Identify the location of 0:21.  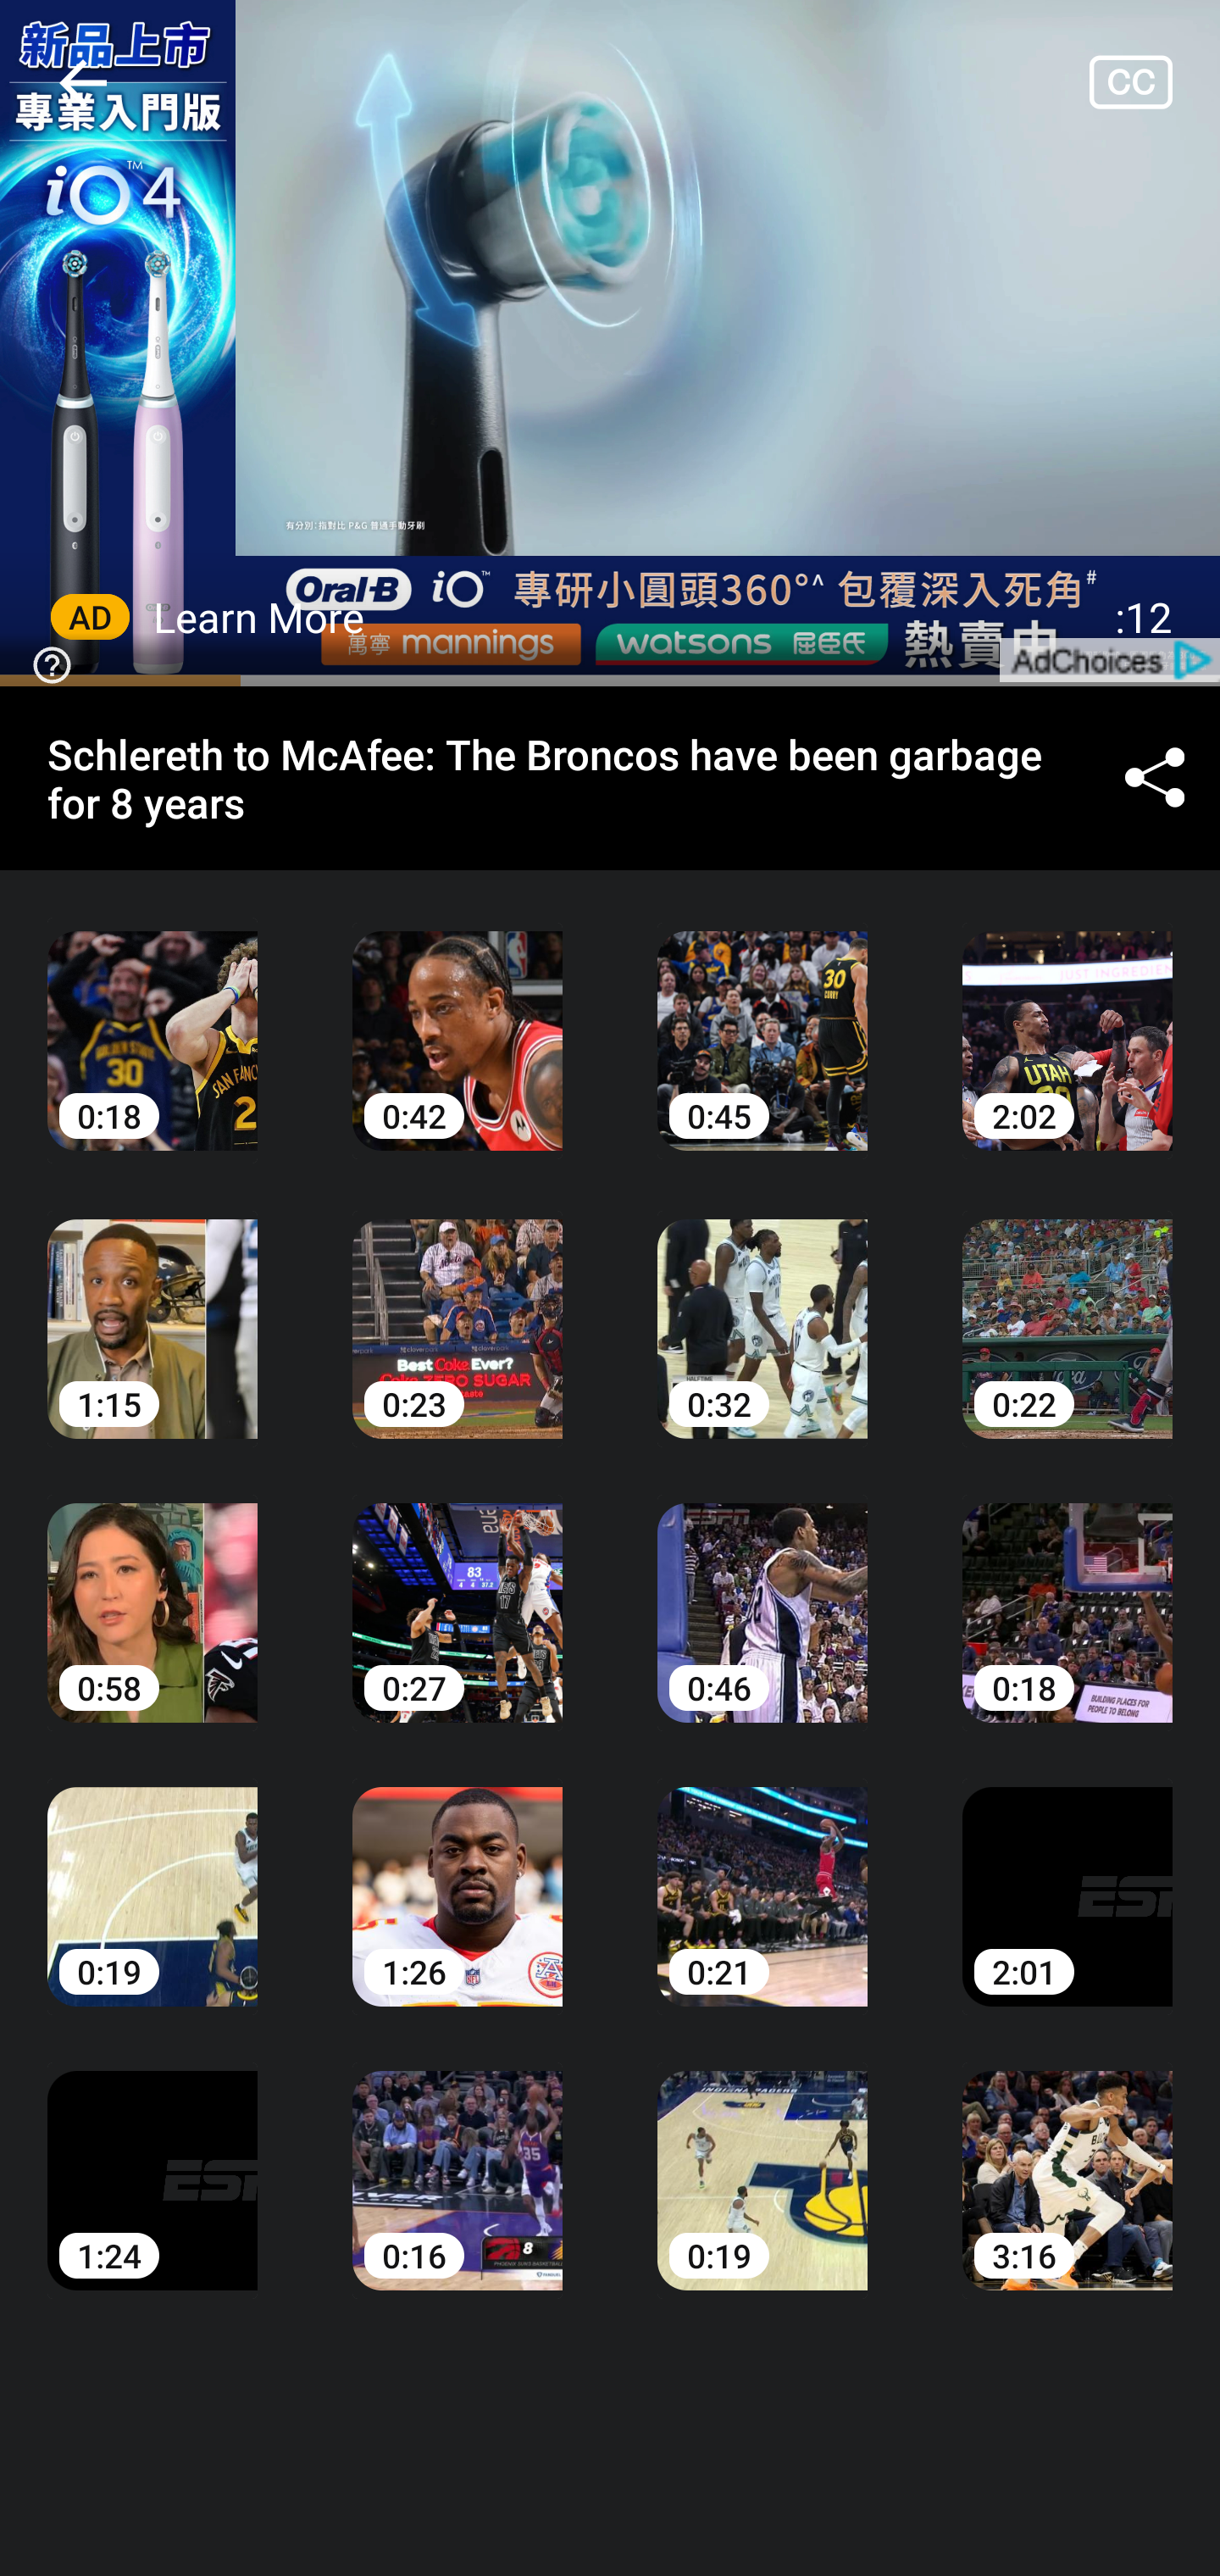
(762, 1873).